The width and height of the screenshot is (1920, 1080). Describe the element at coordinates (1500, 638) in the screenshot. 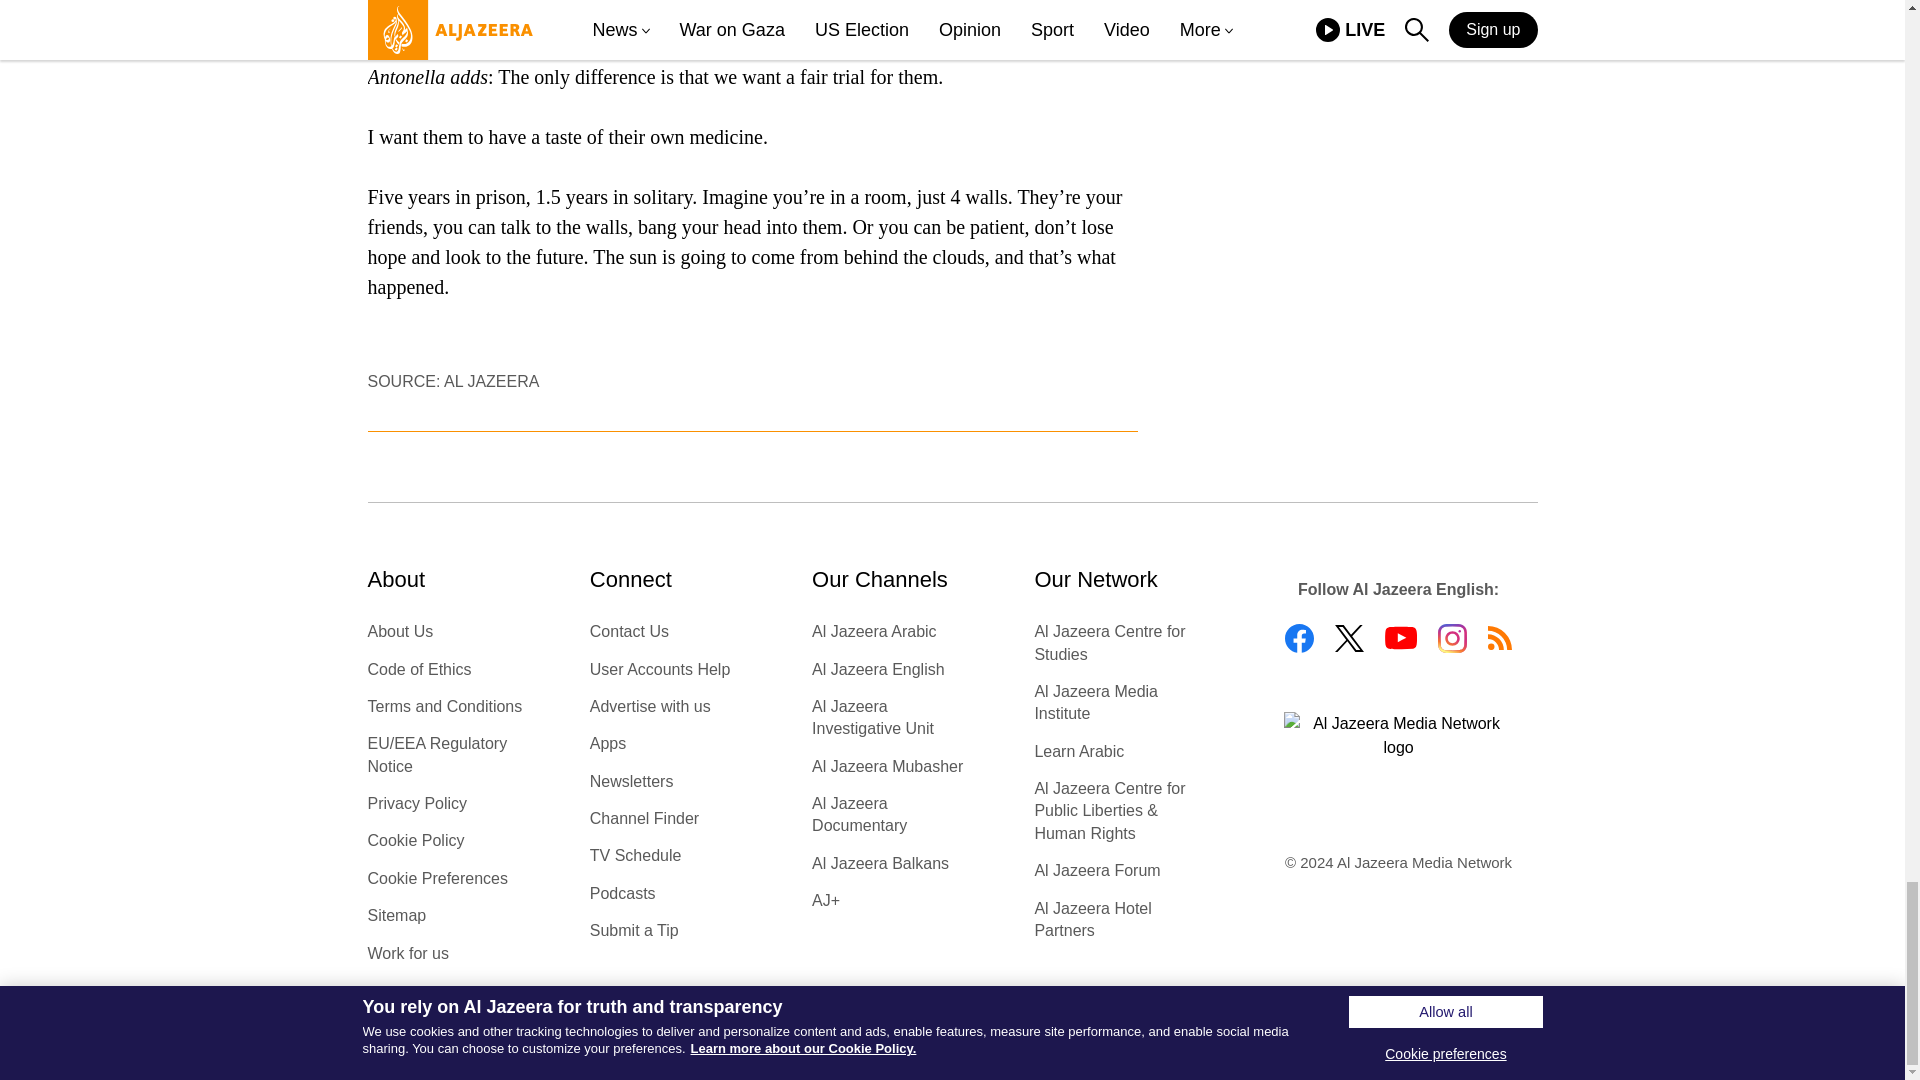

I see `rss` at that location.